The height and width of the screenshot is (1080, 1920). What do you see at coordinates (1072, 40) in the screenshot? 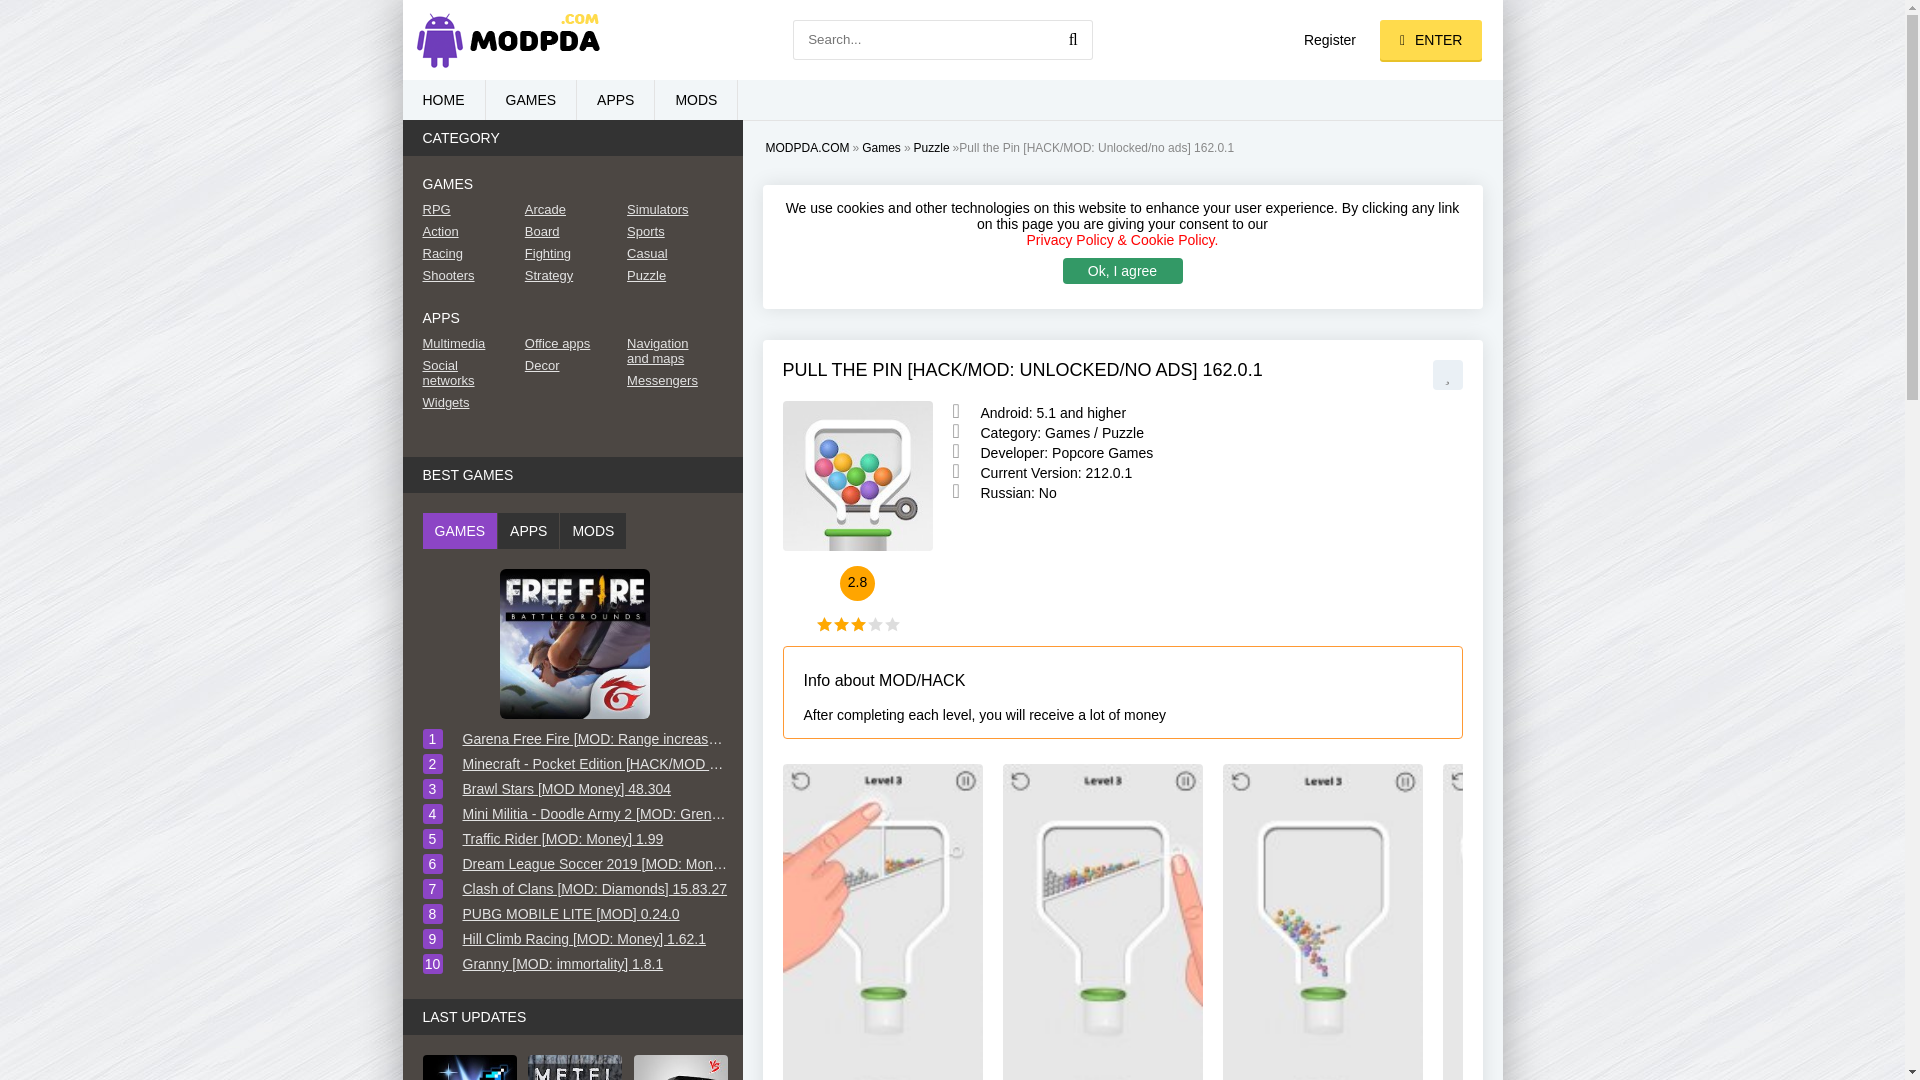
I see `Find` at bounding box center [1072, 40].